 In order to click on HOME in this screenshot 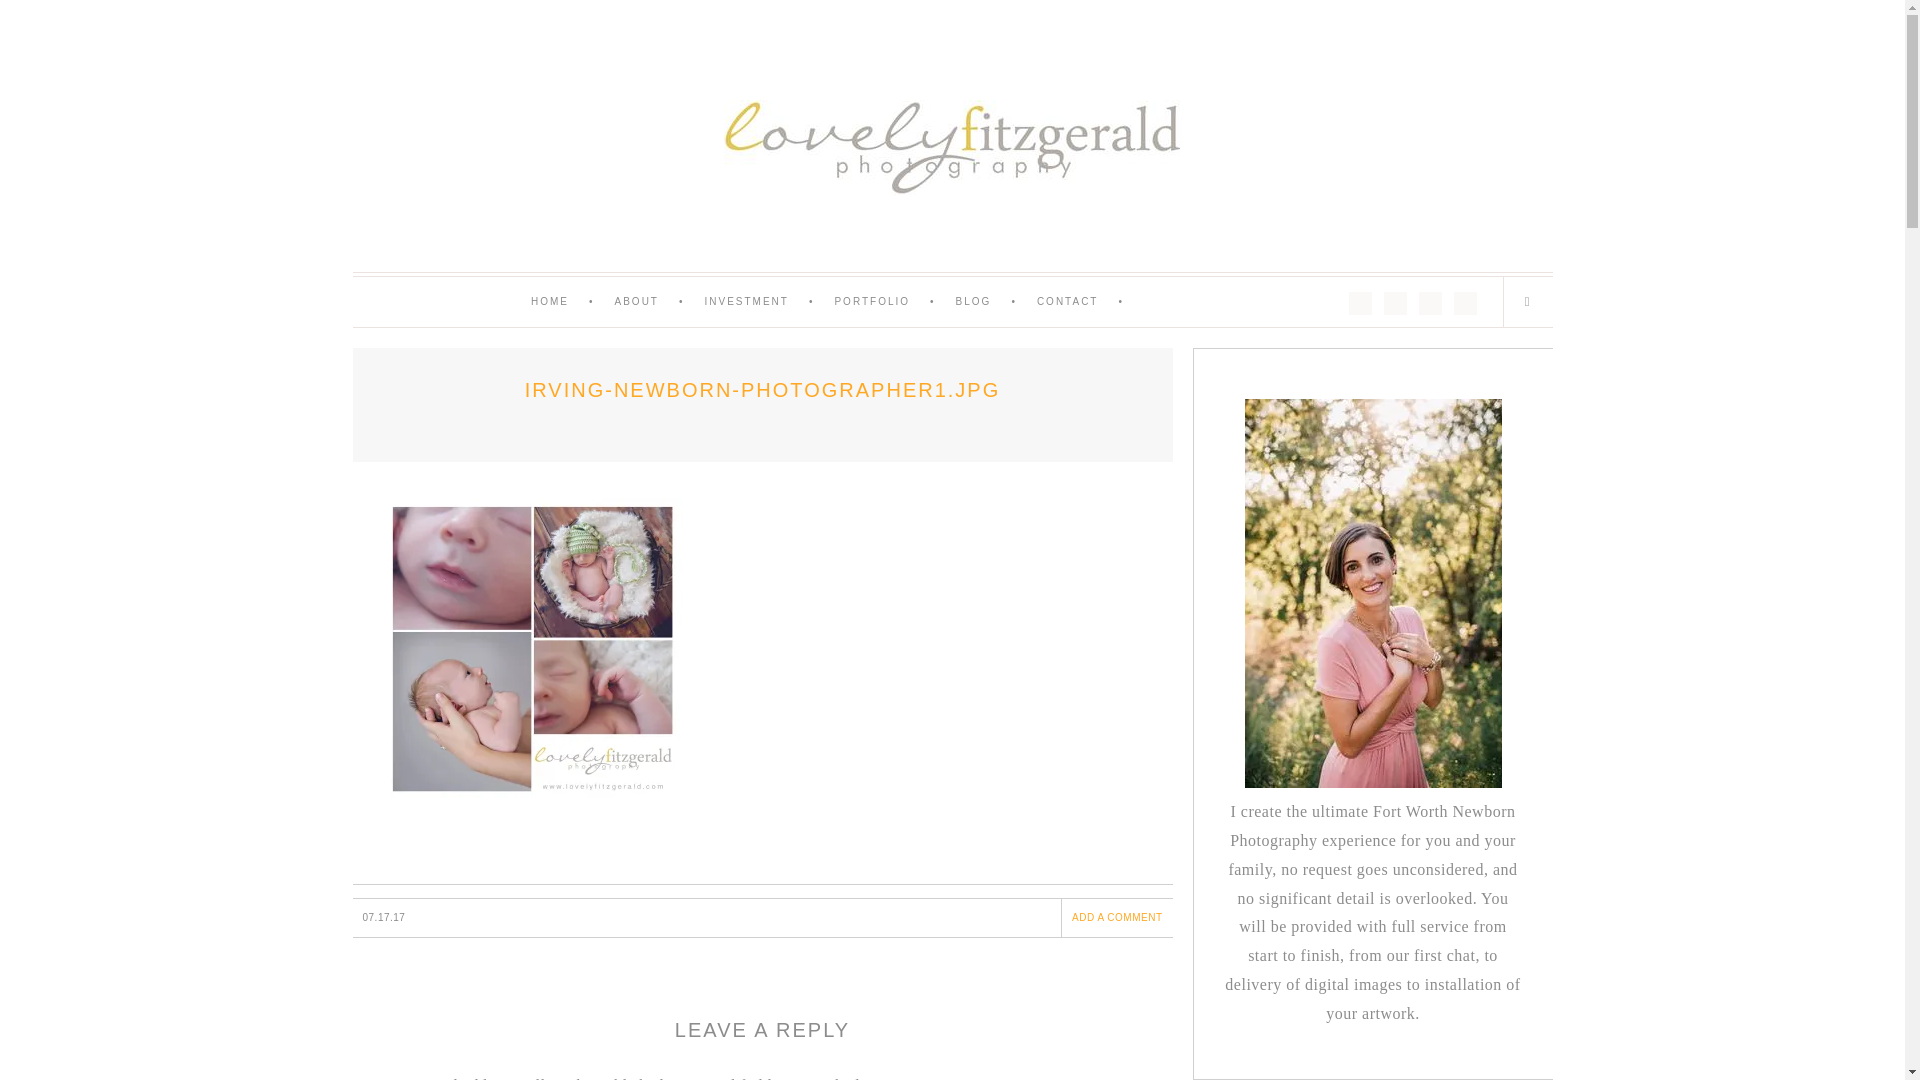, I will do `click(572, 302)`.